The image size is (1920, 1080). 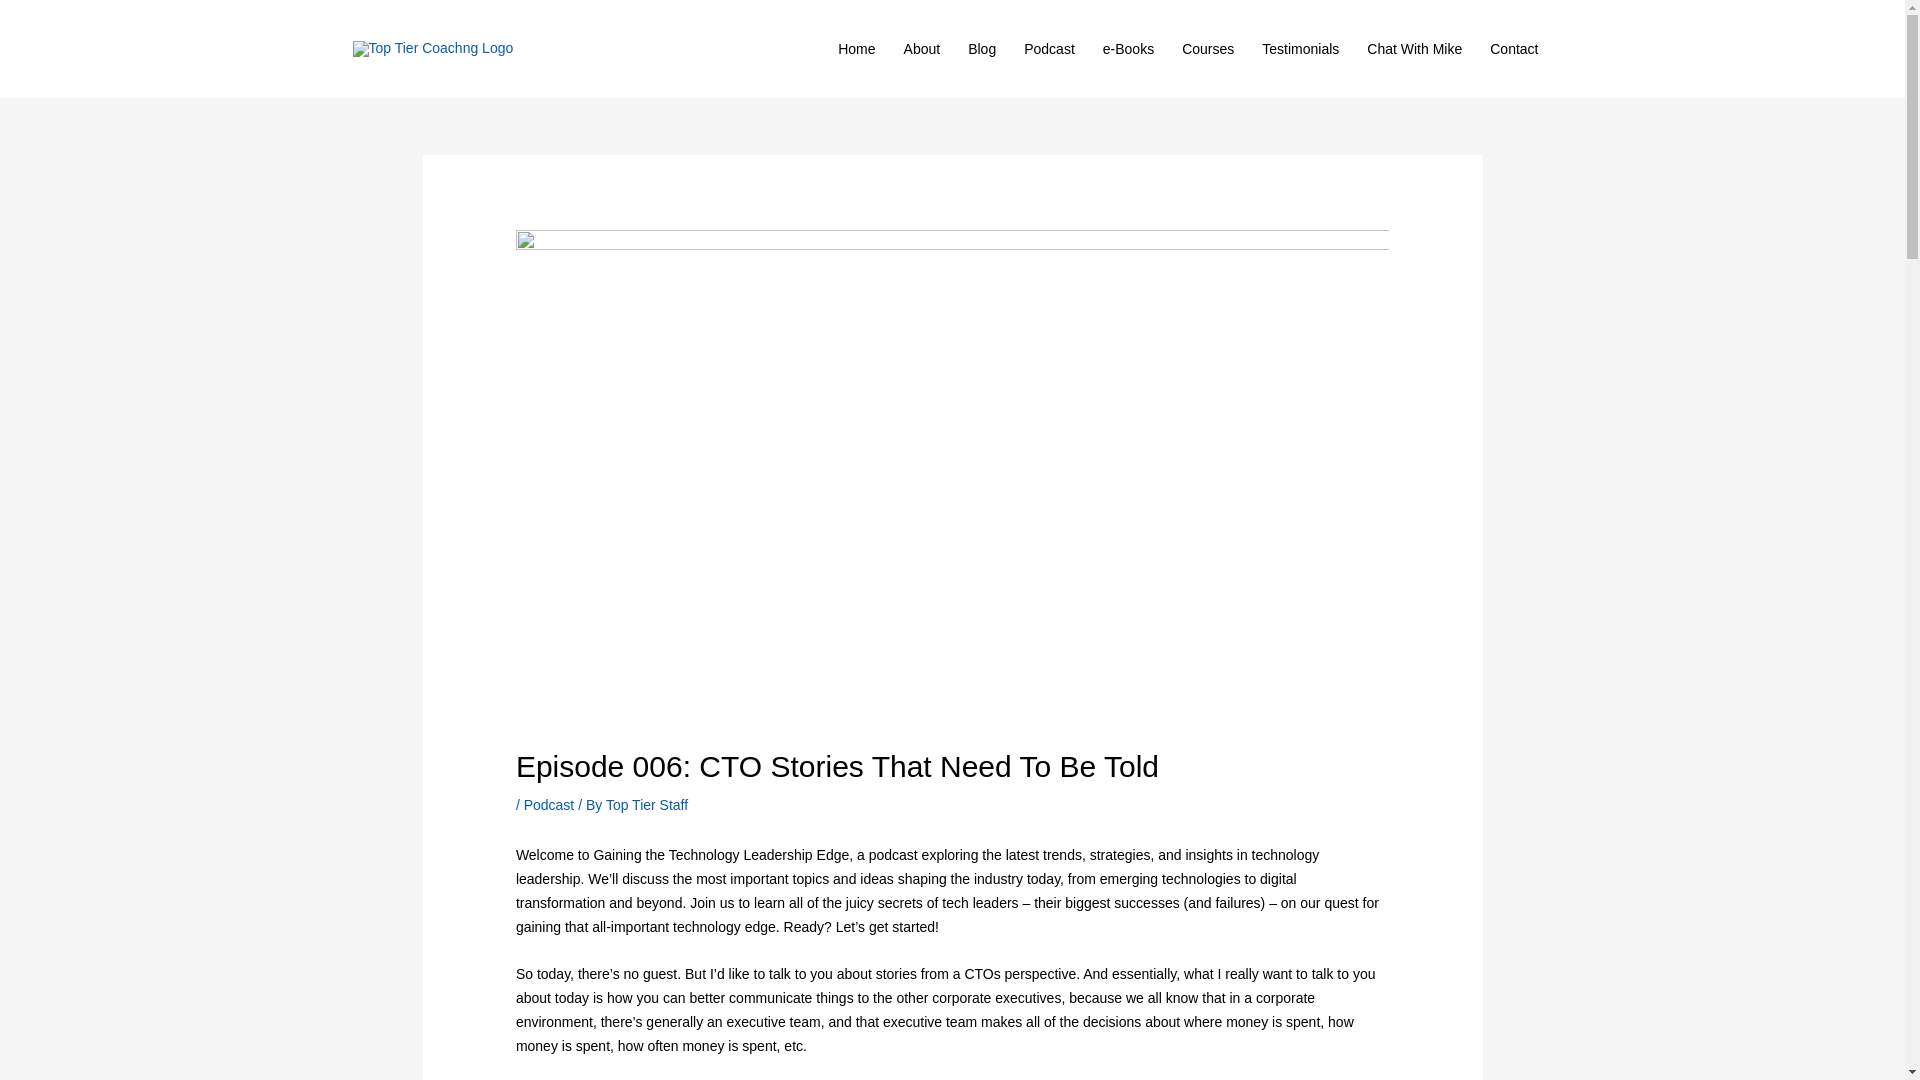 What do you see at coordinates (646, 805) in the screenshot?
I see `View all posts by Top Tier Staff` at bounding box center [646, 805].